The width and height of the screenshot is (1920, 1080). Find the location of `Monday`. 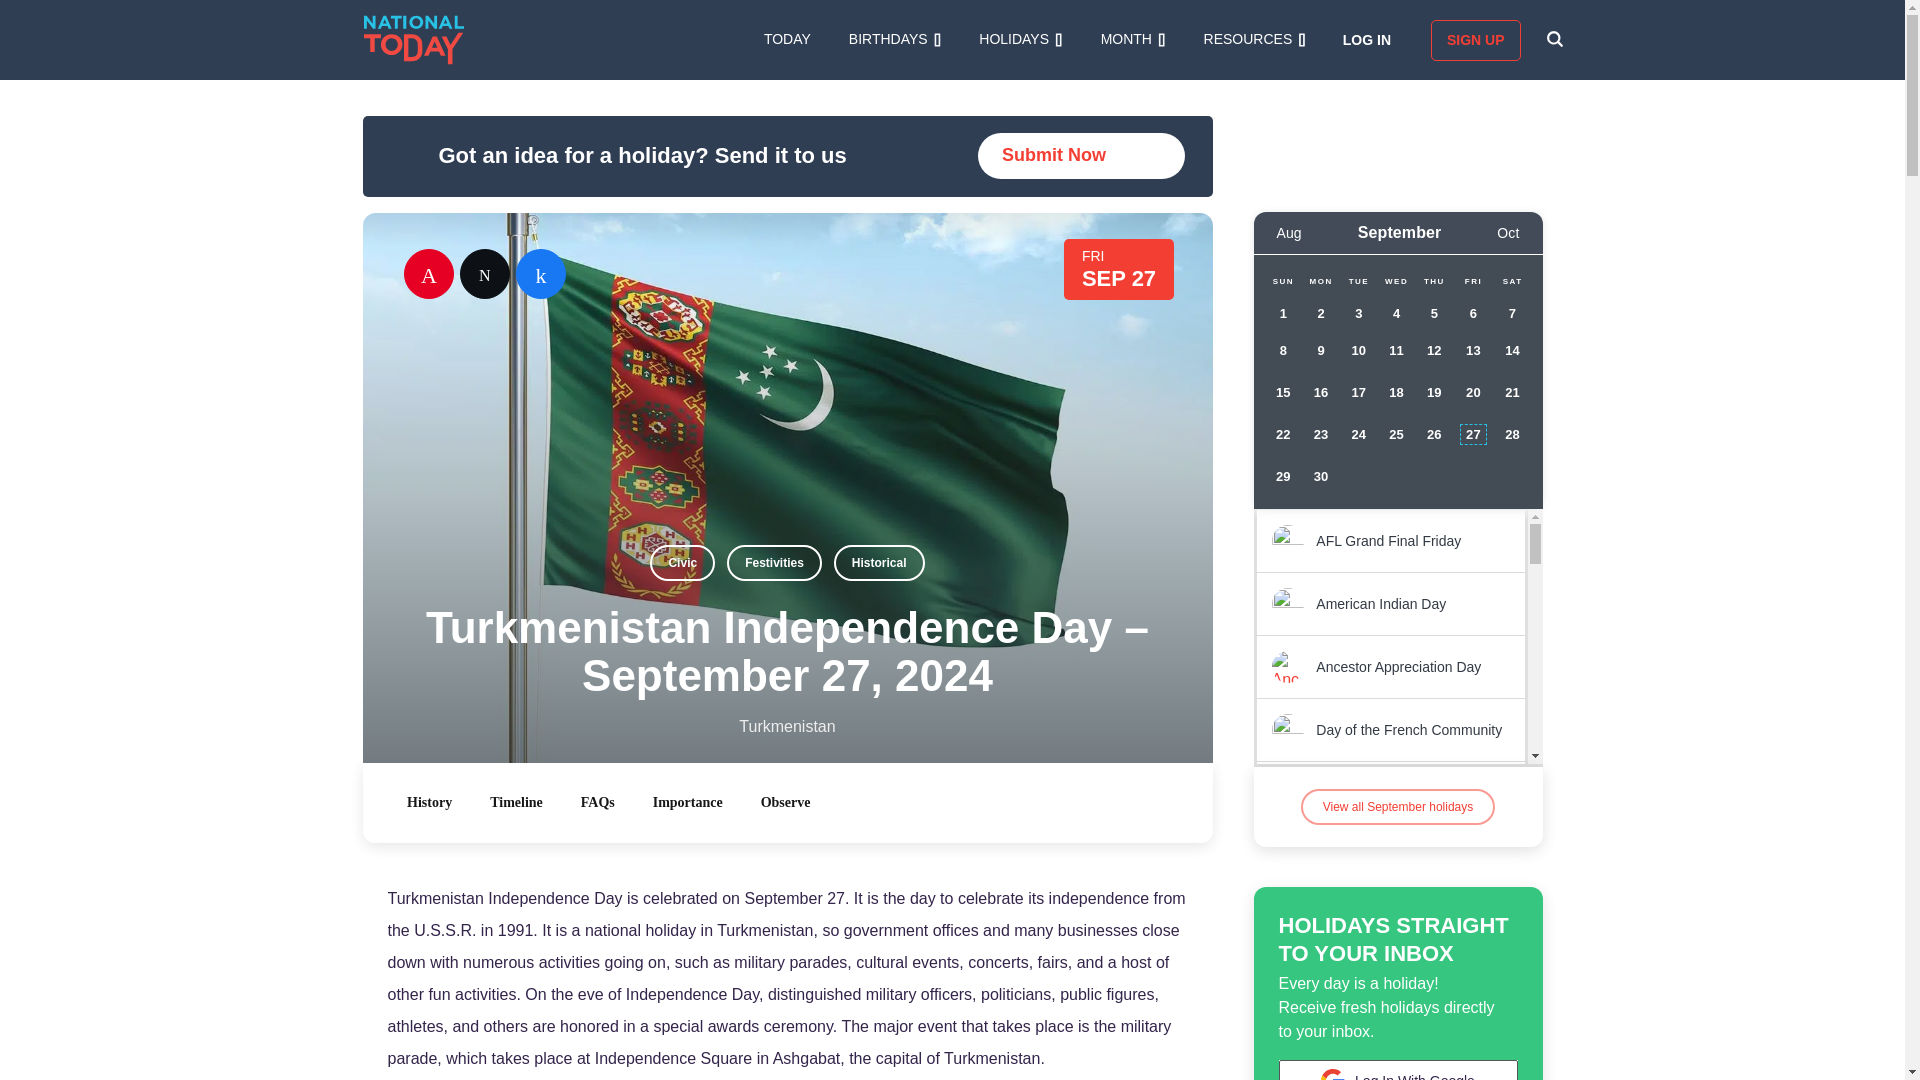

Monday is located at coordinates (1320, 282).